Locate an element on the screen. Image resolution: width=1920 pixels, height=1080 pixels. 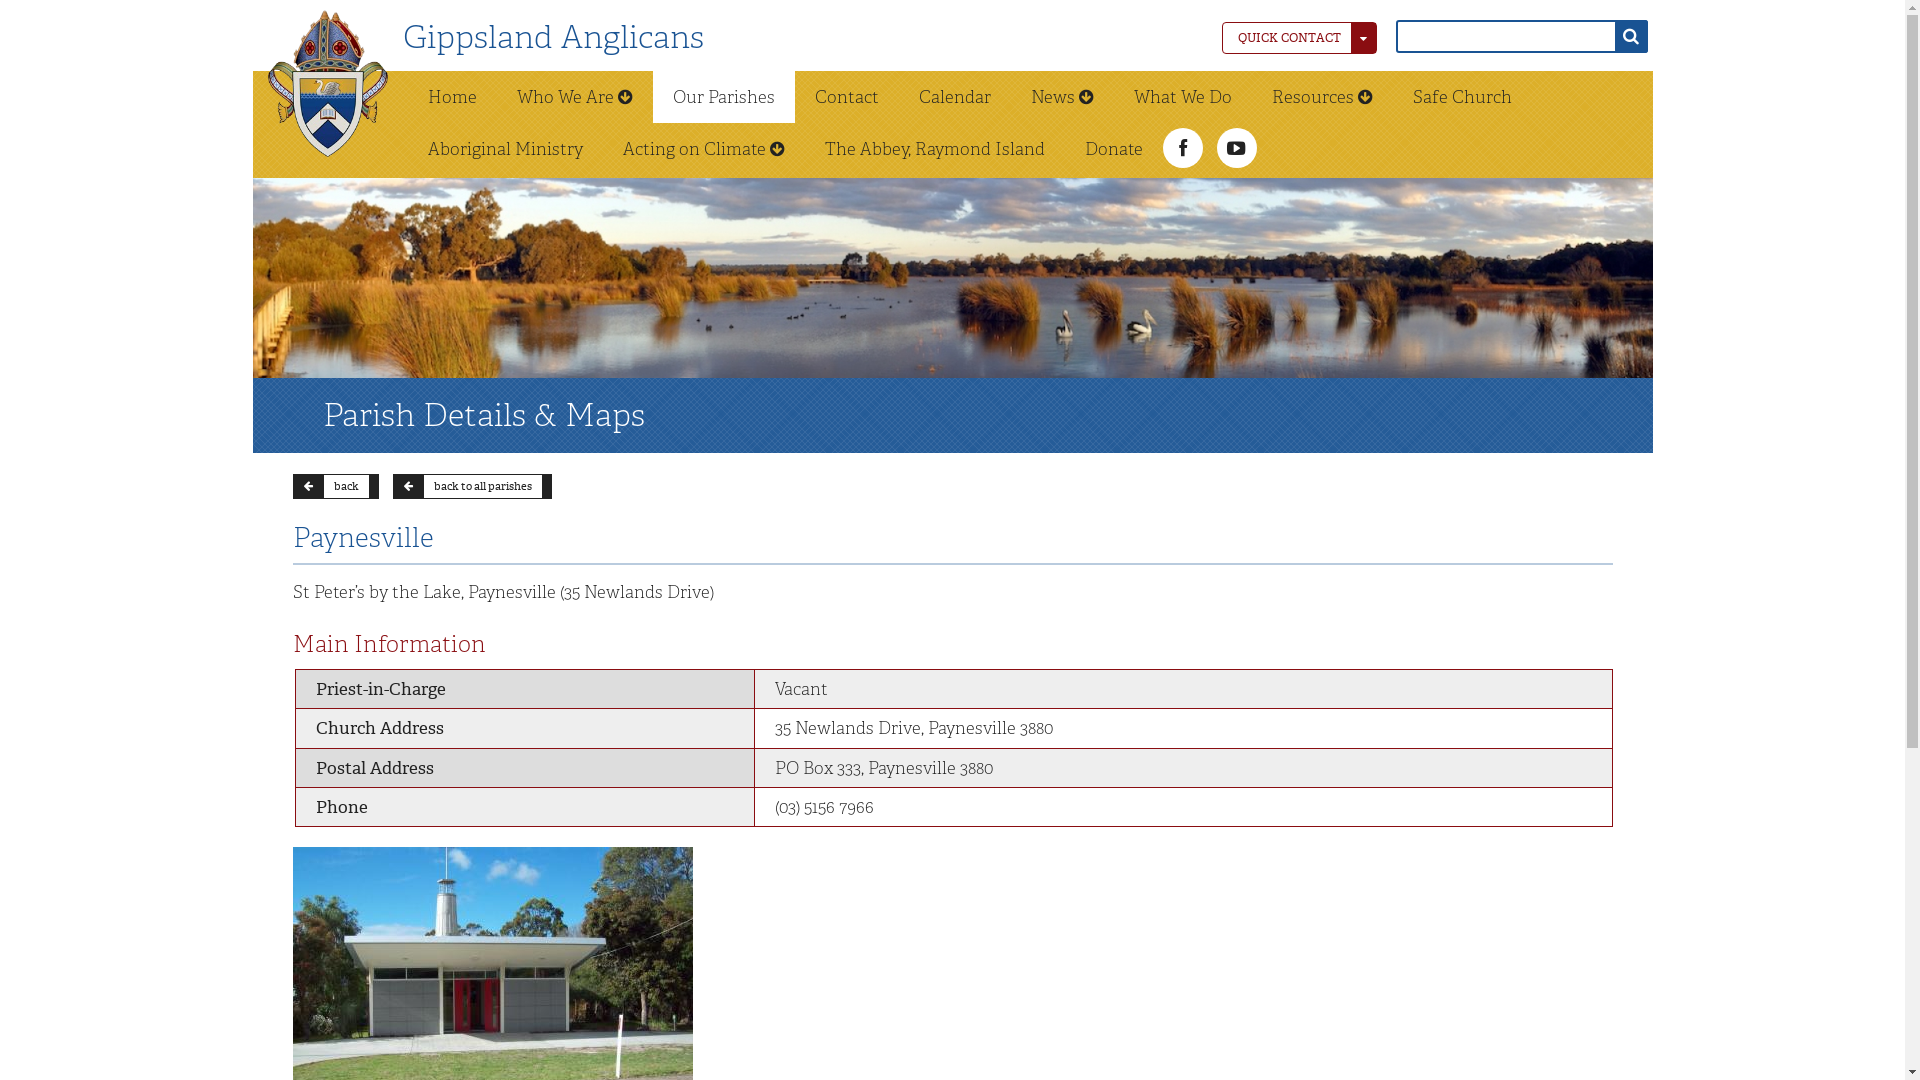
Who We Are is located at coordinates (574, 97).